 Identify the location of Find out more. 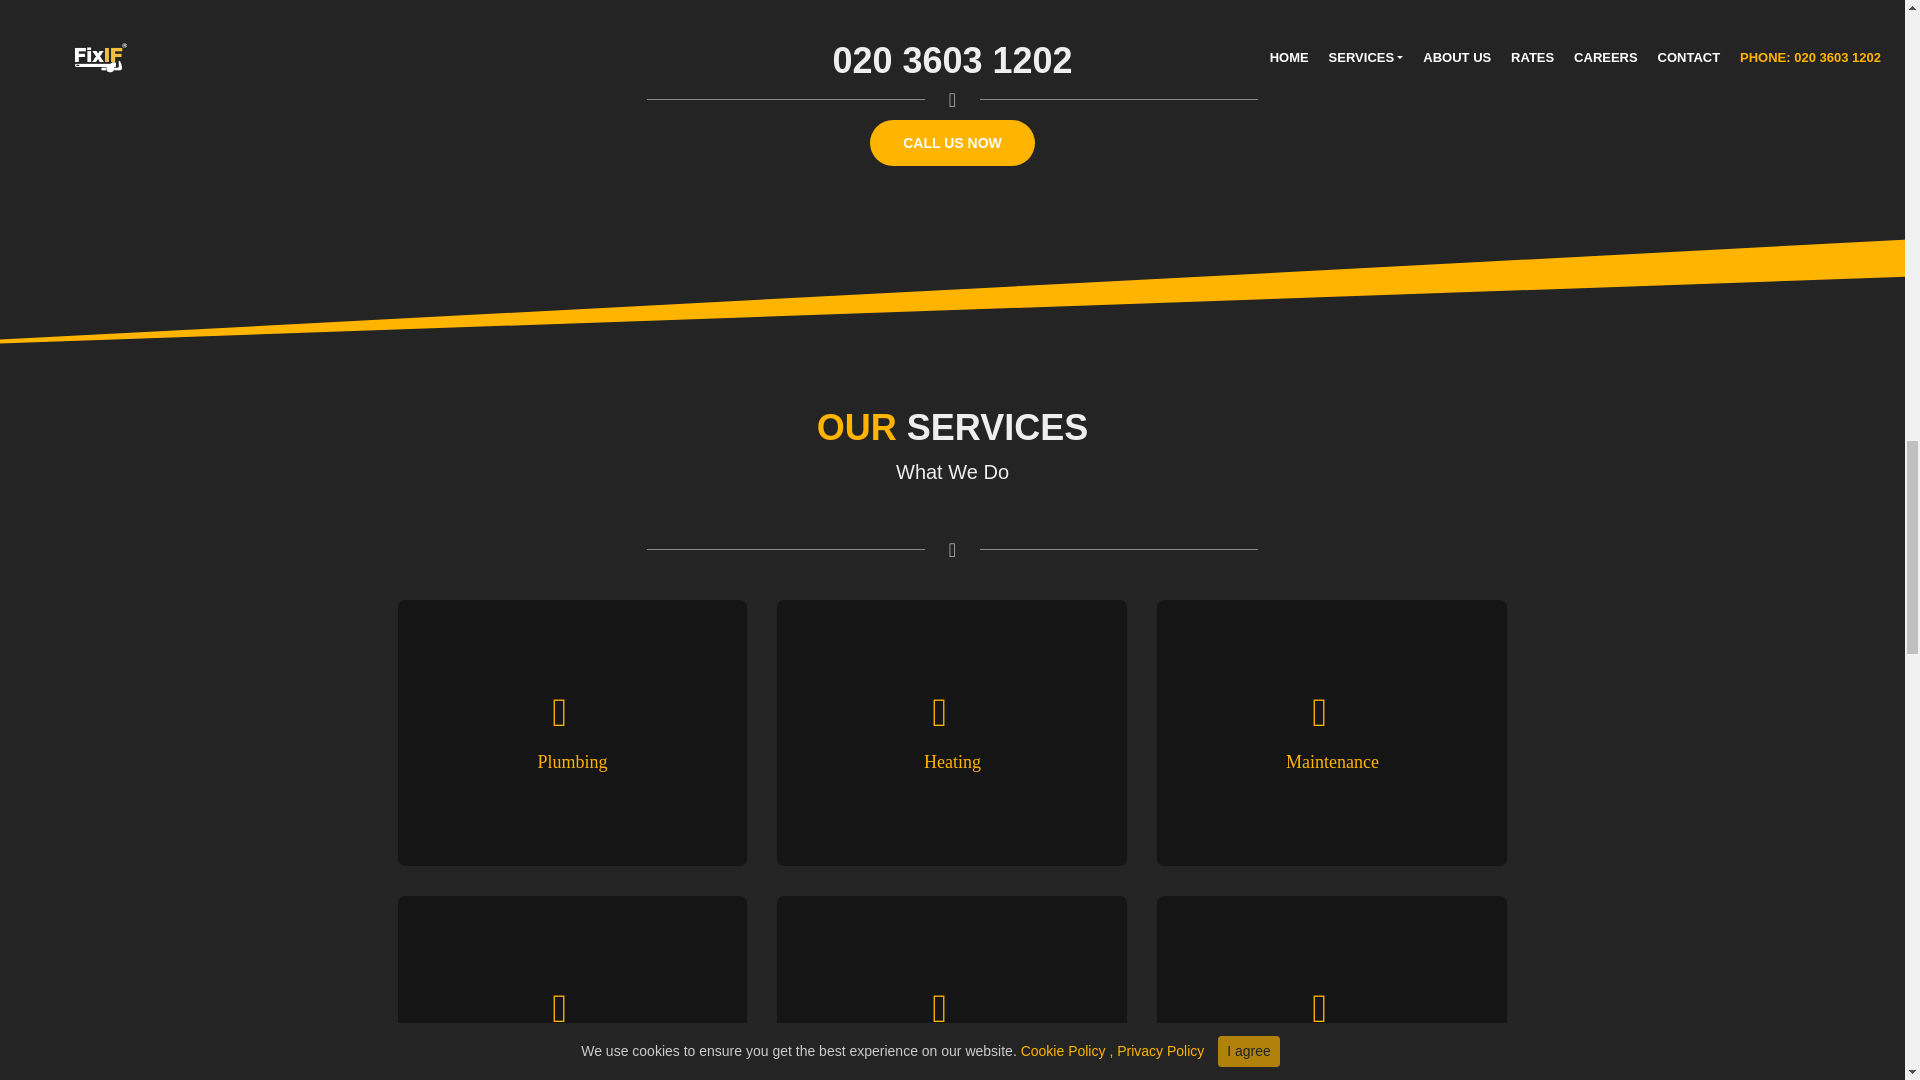
(643, 810).